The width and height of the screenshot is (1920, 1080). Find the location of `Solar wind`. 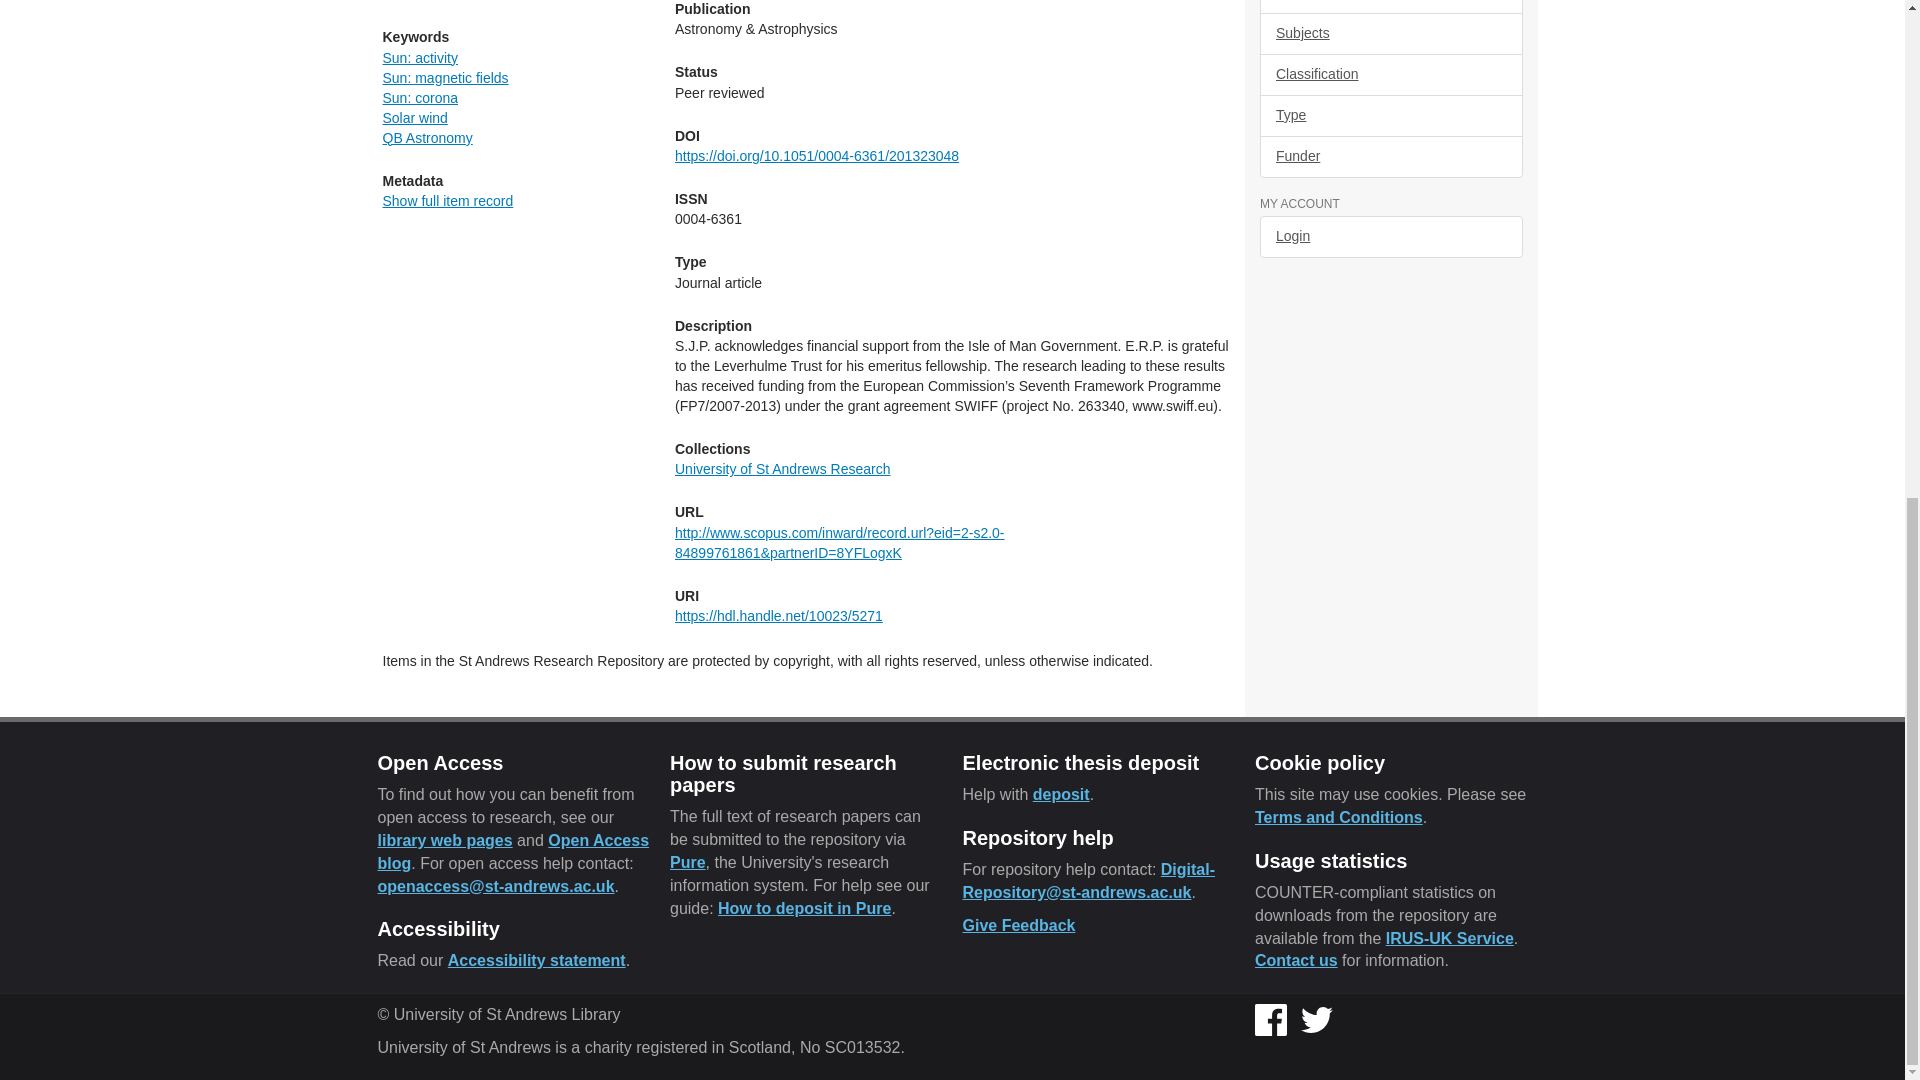

Solar wind is located at coordinates (414, 118).